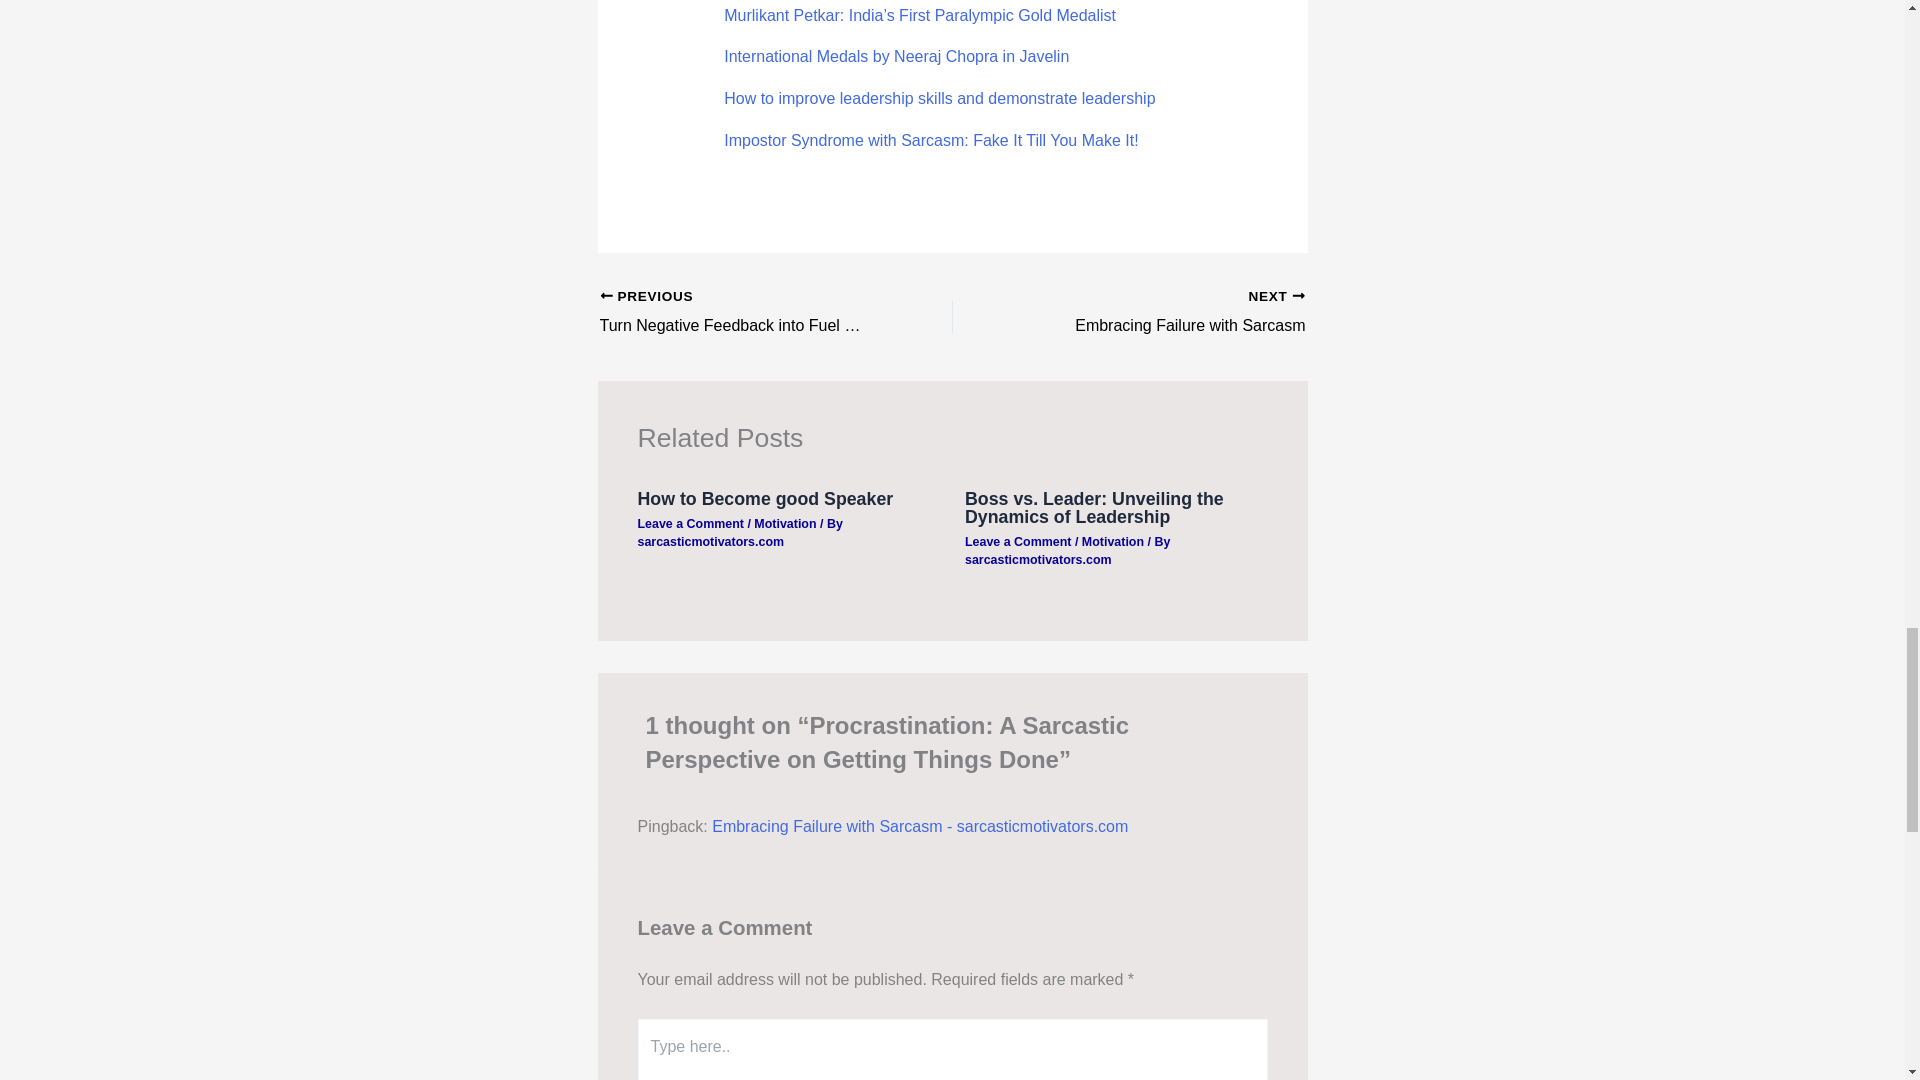 This screenshot has height=1080, width=1920. Describe the element at coordinates (930, 140) in the screenshot. I see `Motivation` at that location.